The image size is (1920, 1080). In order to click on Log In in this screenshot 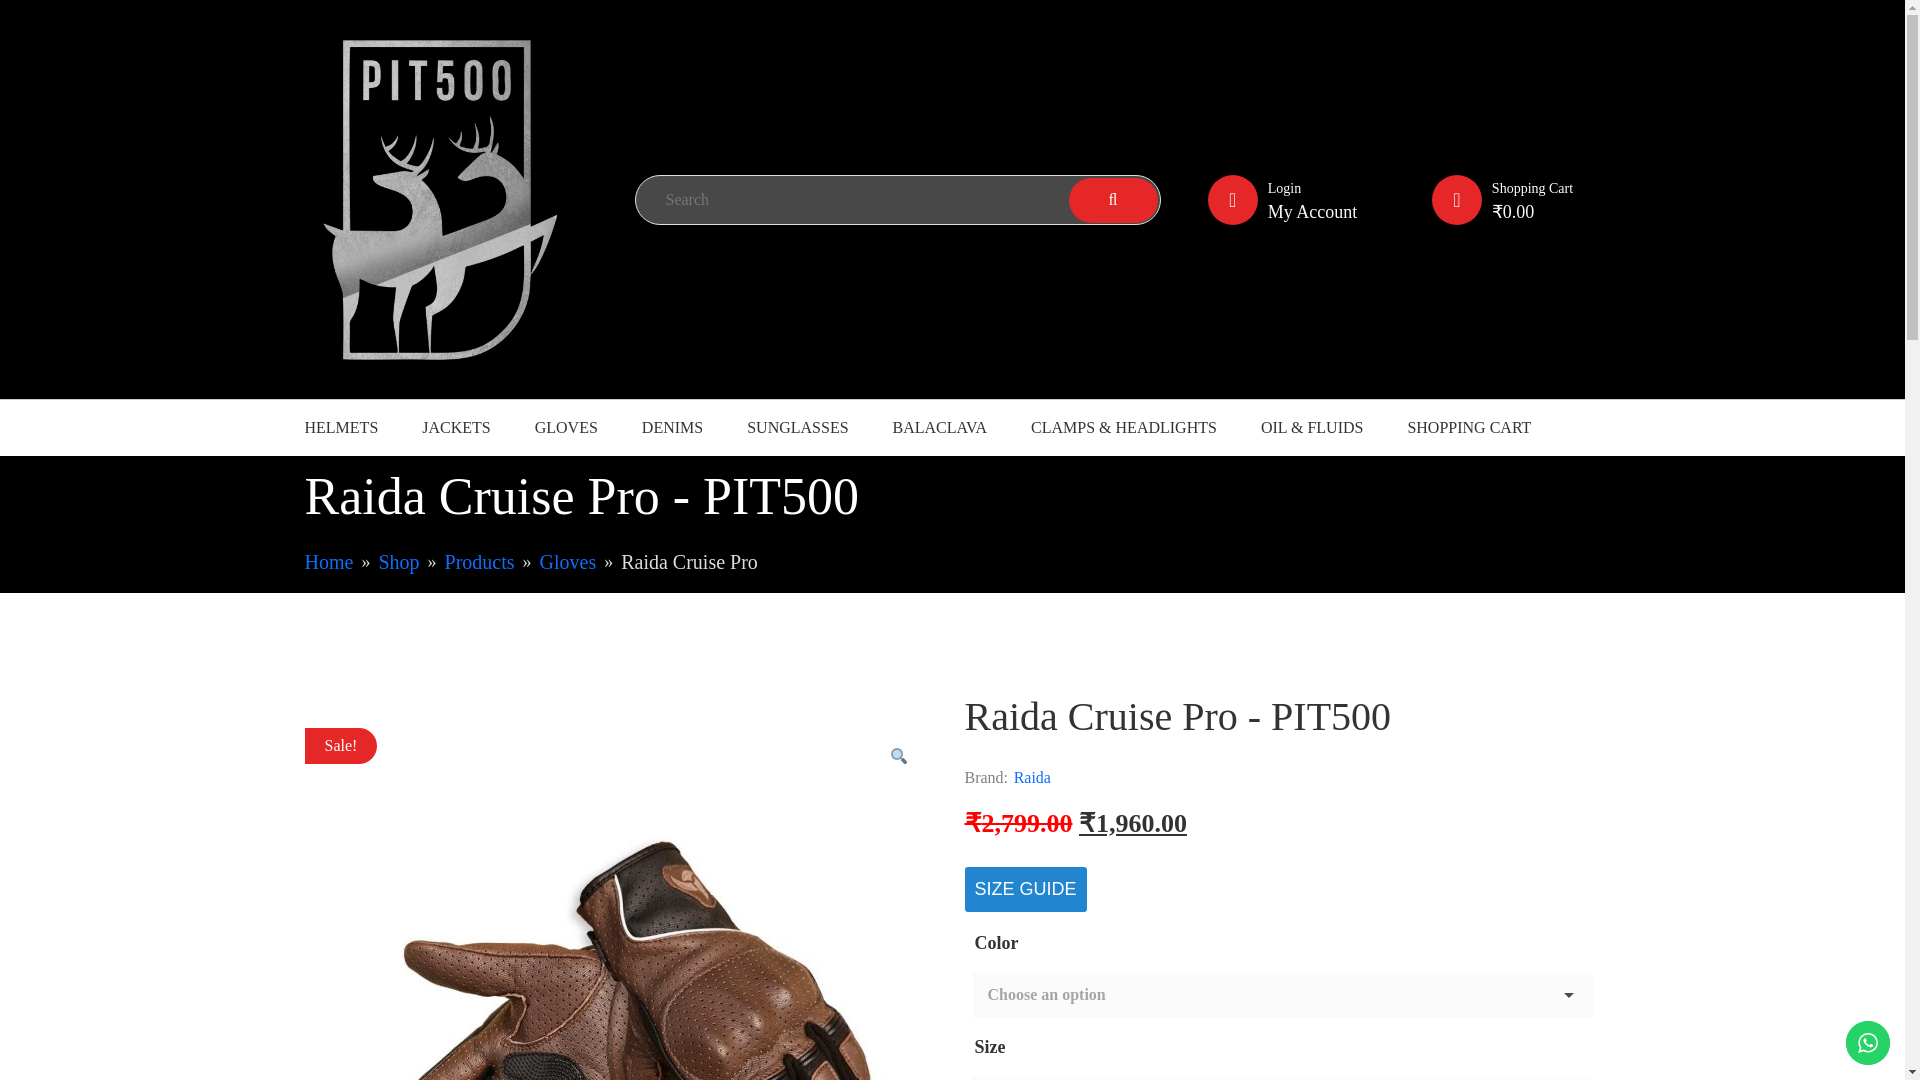, I will do `click(1275, 548)`.